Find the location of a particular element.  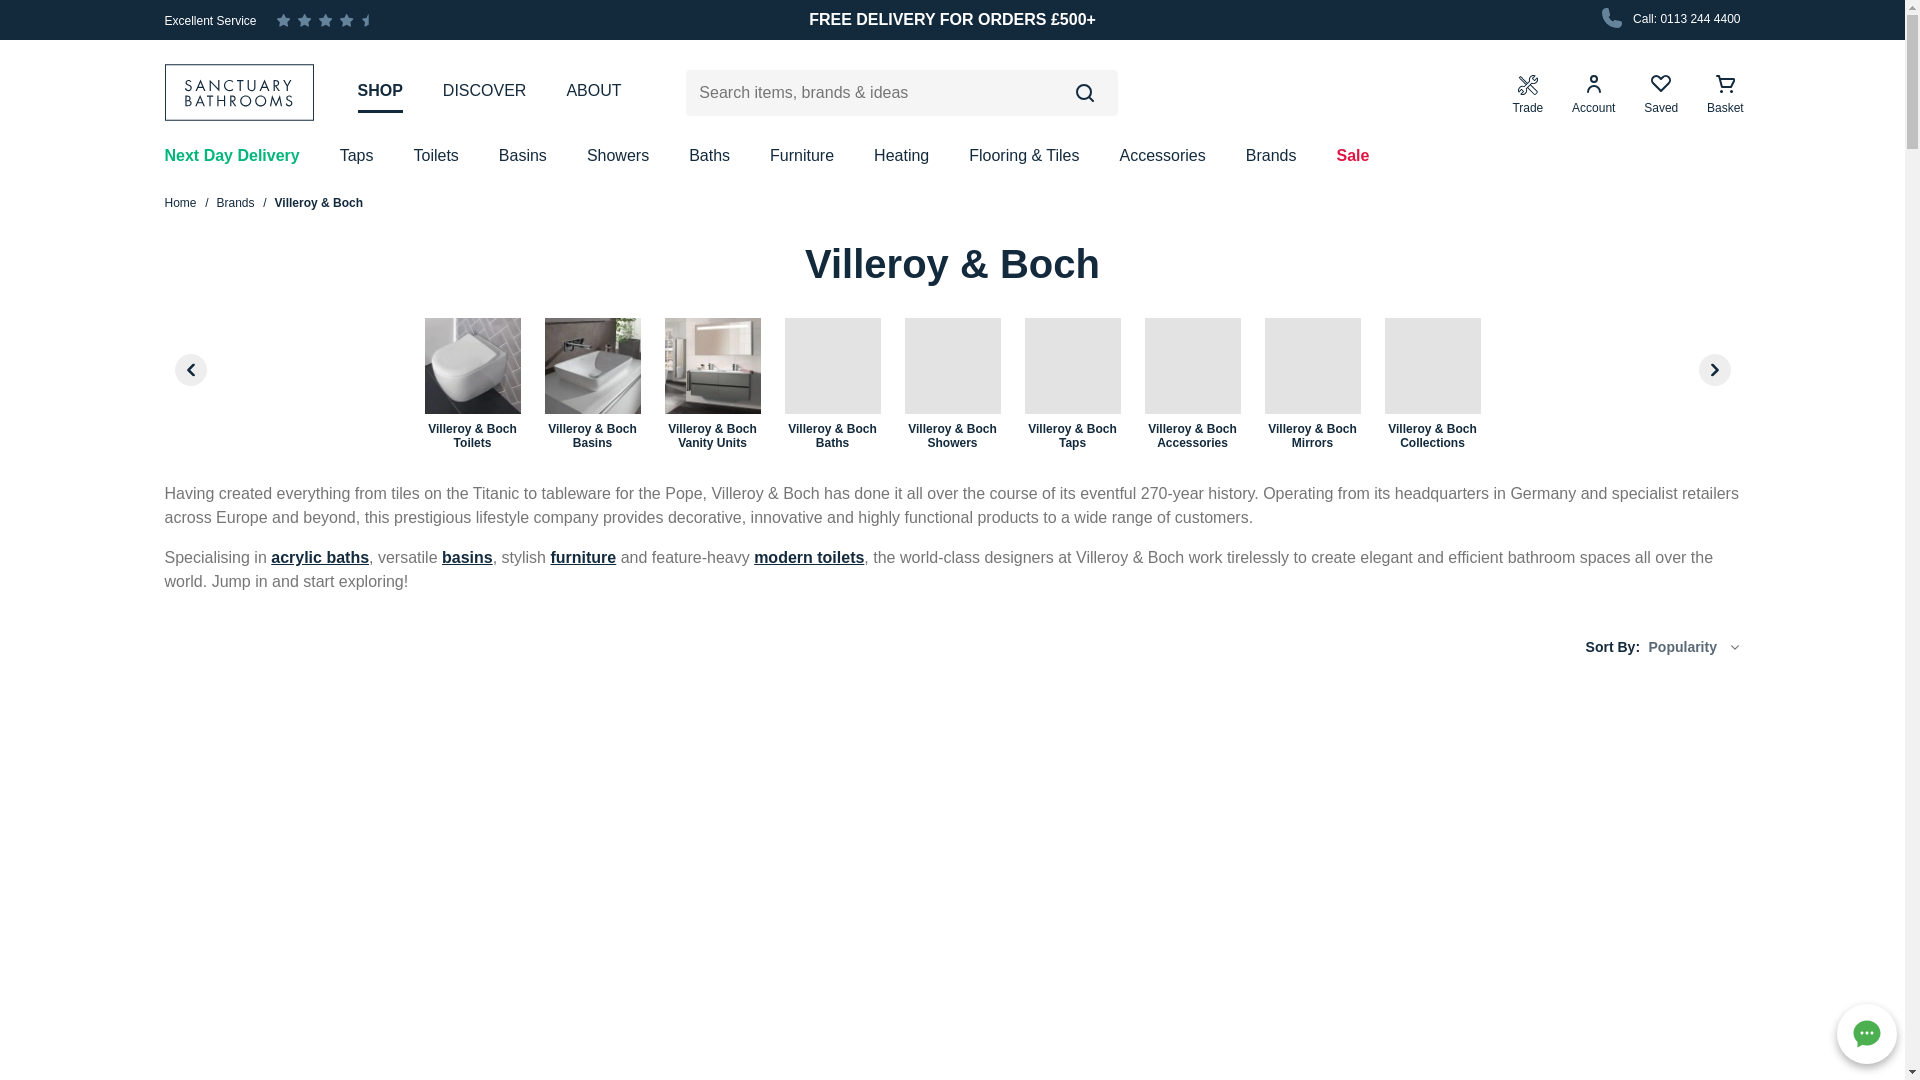

Account is located at coordinates (1593, 94).